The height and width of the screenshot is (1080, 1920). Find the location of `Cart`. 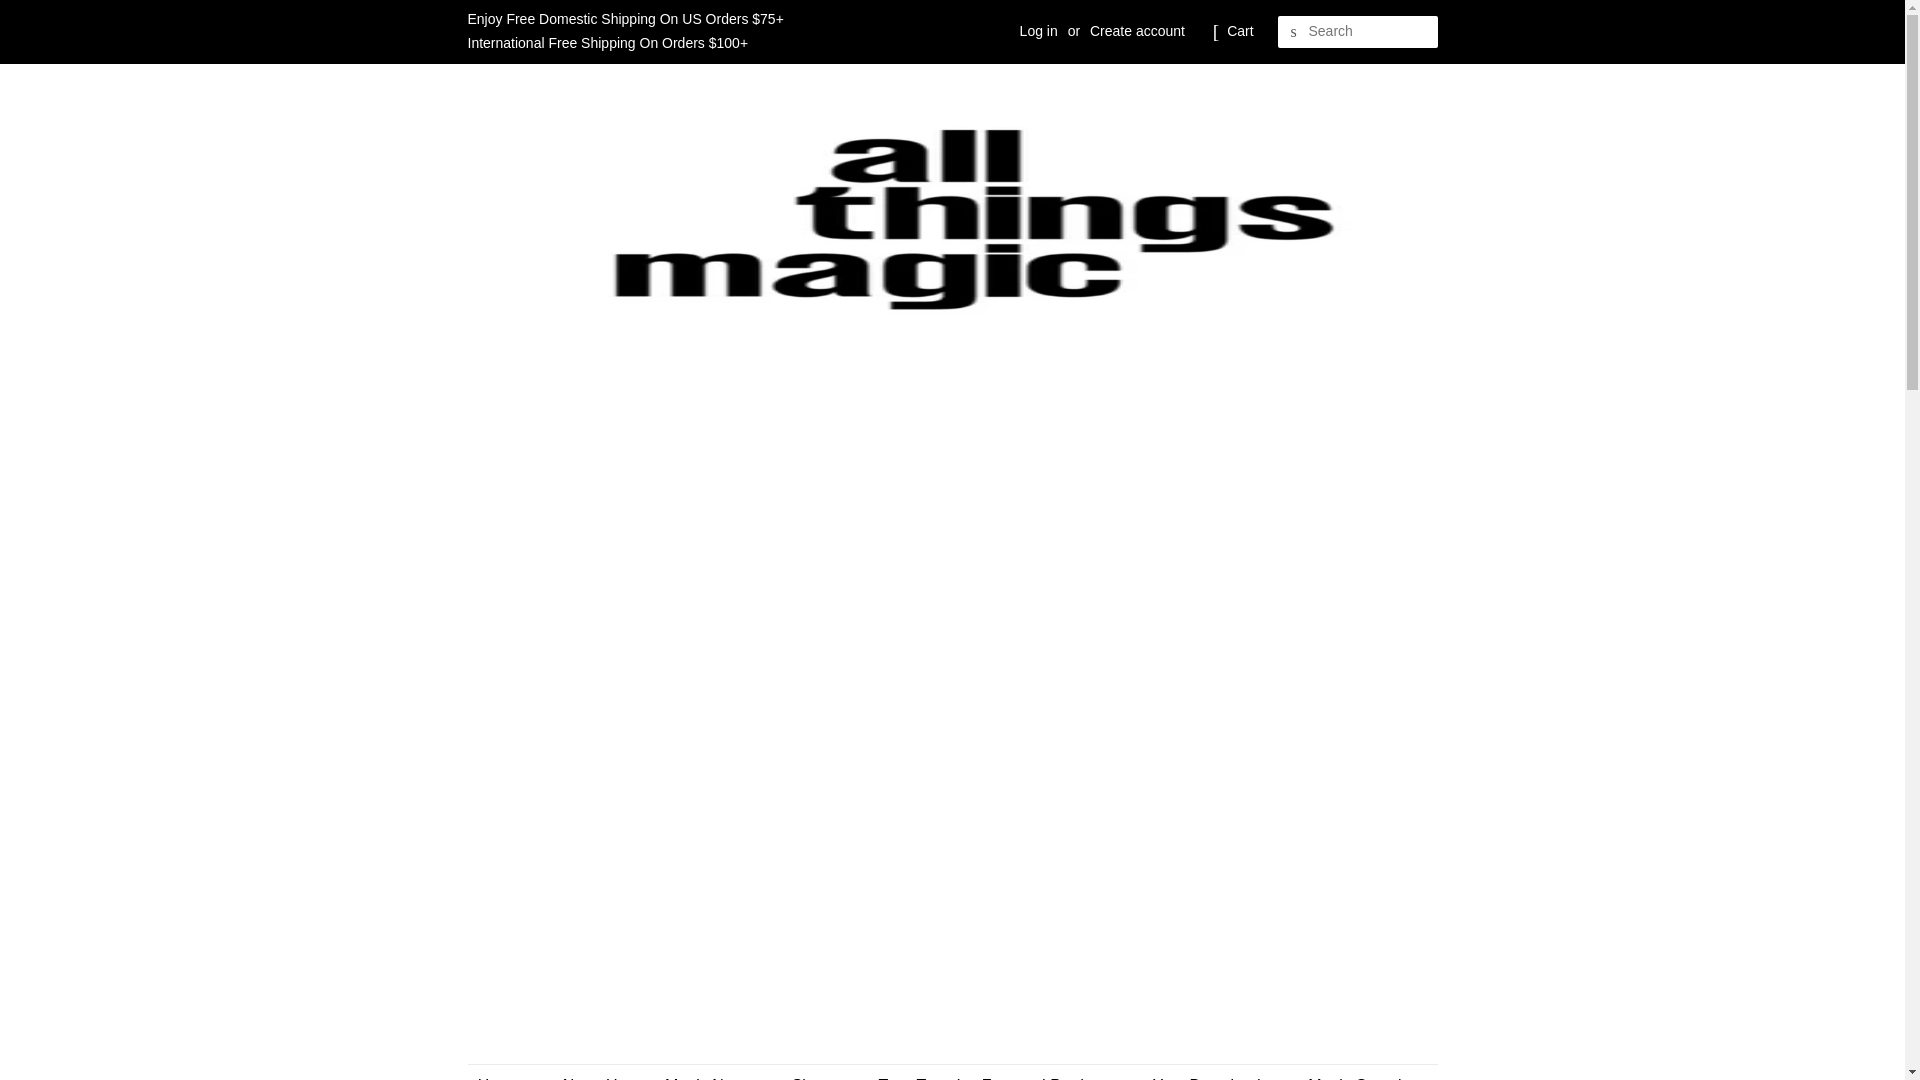

Cart is located at coordinates (1240, 32).